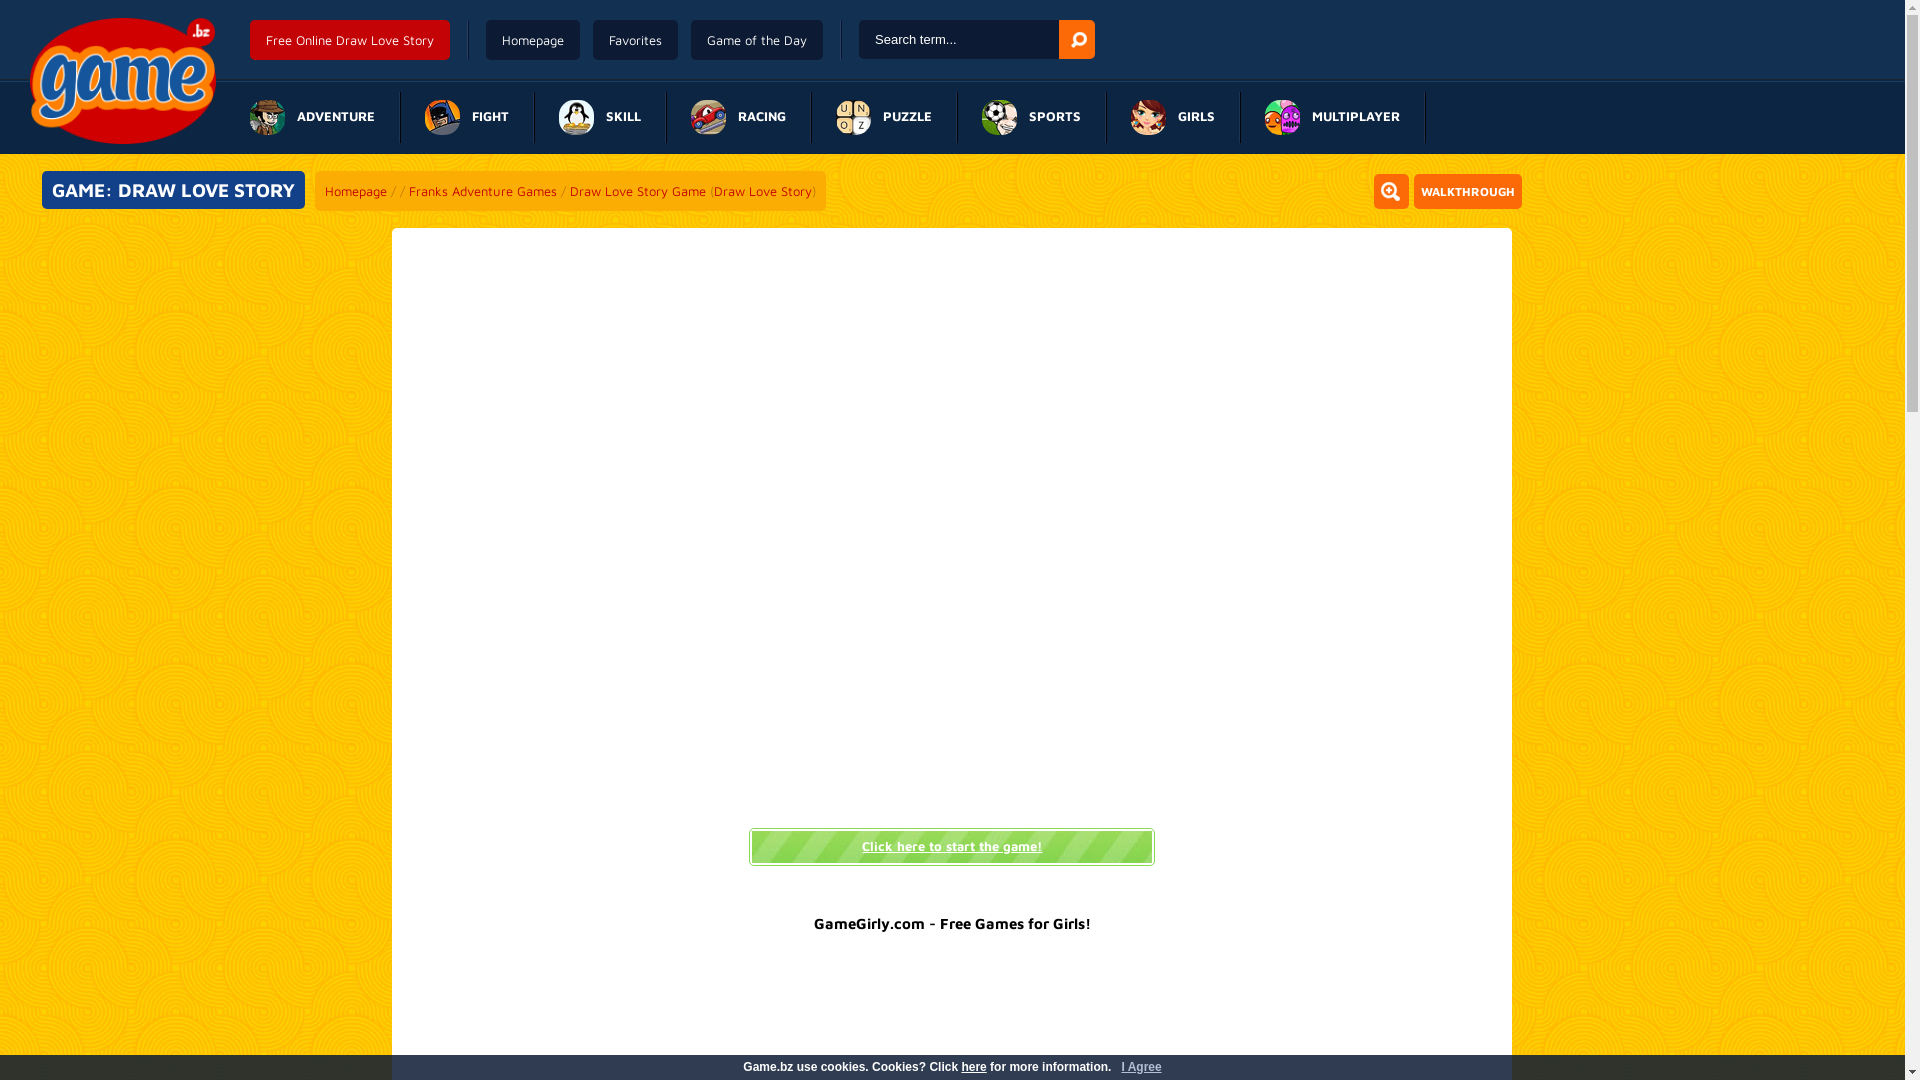 This screenshot has height=1080, width=1920. Describe the element at coordinates (636, 40) in the screenshot. I see `Favorites` at that location.